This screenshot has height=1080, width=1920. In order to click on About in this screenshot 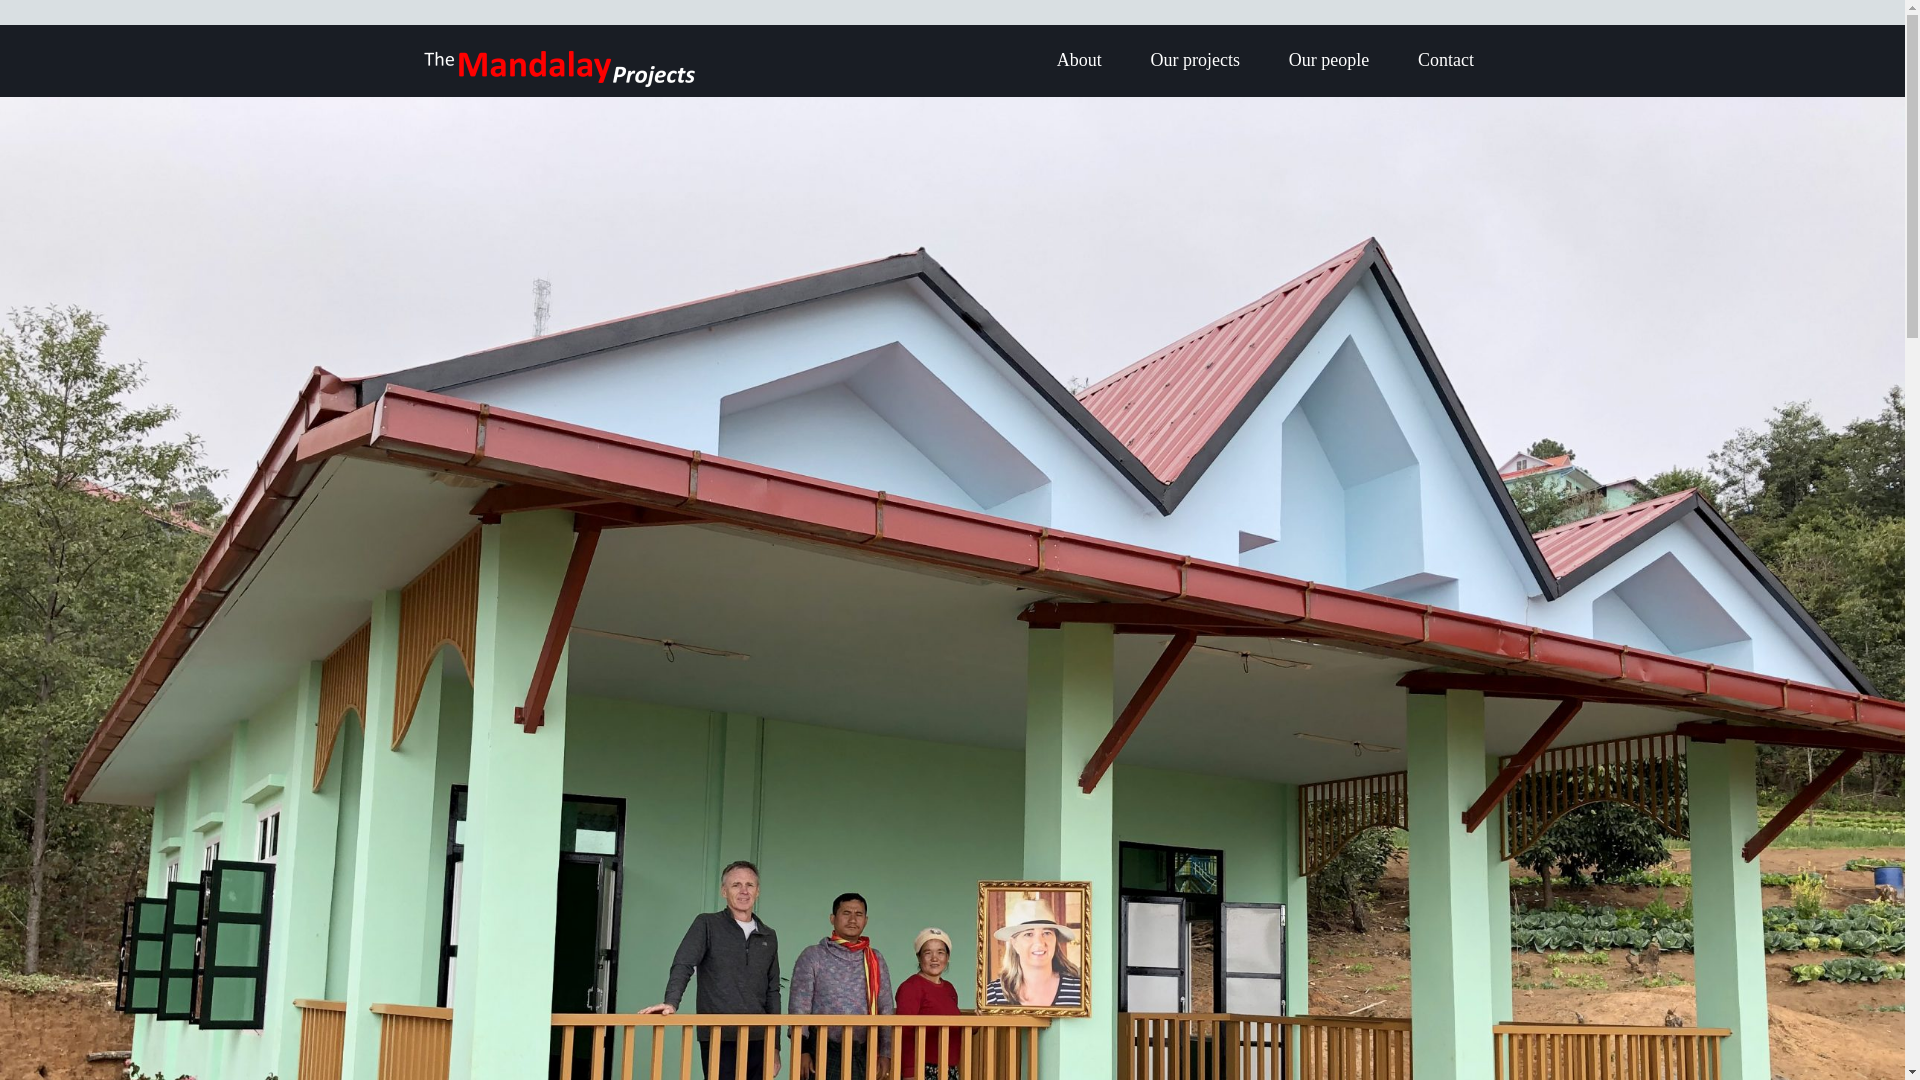, I will do `click(1078, 60)`.